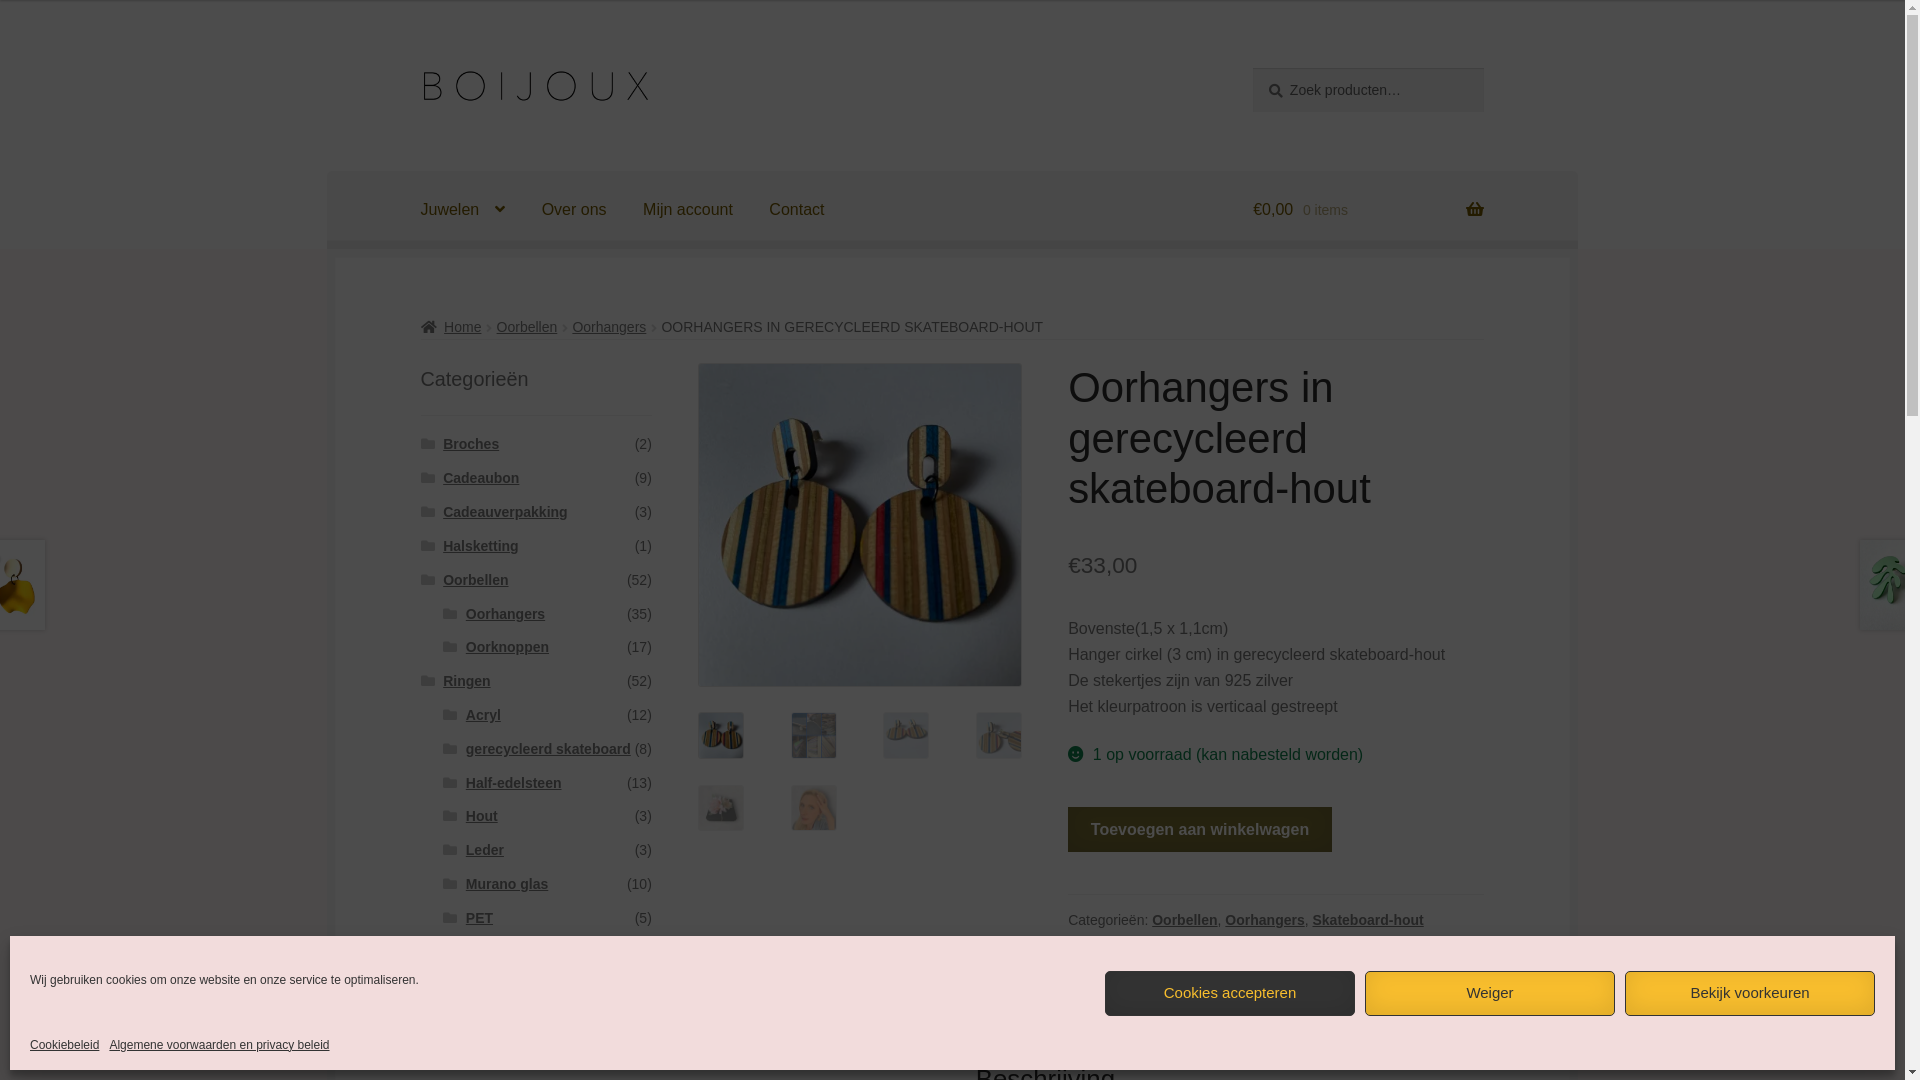 The image size is (1920, 1080). What do you see at coordinates (860, 525) in the screenshot?
I see `IMG_6088` at bounding box center [860, 525].